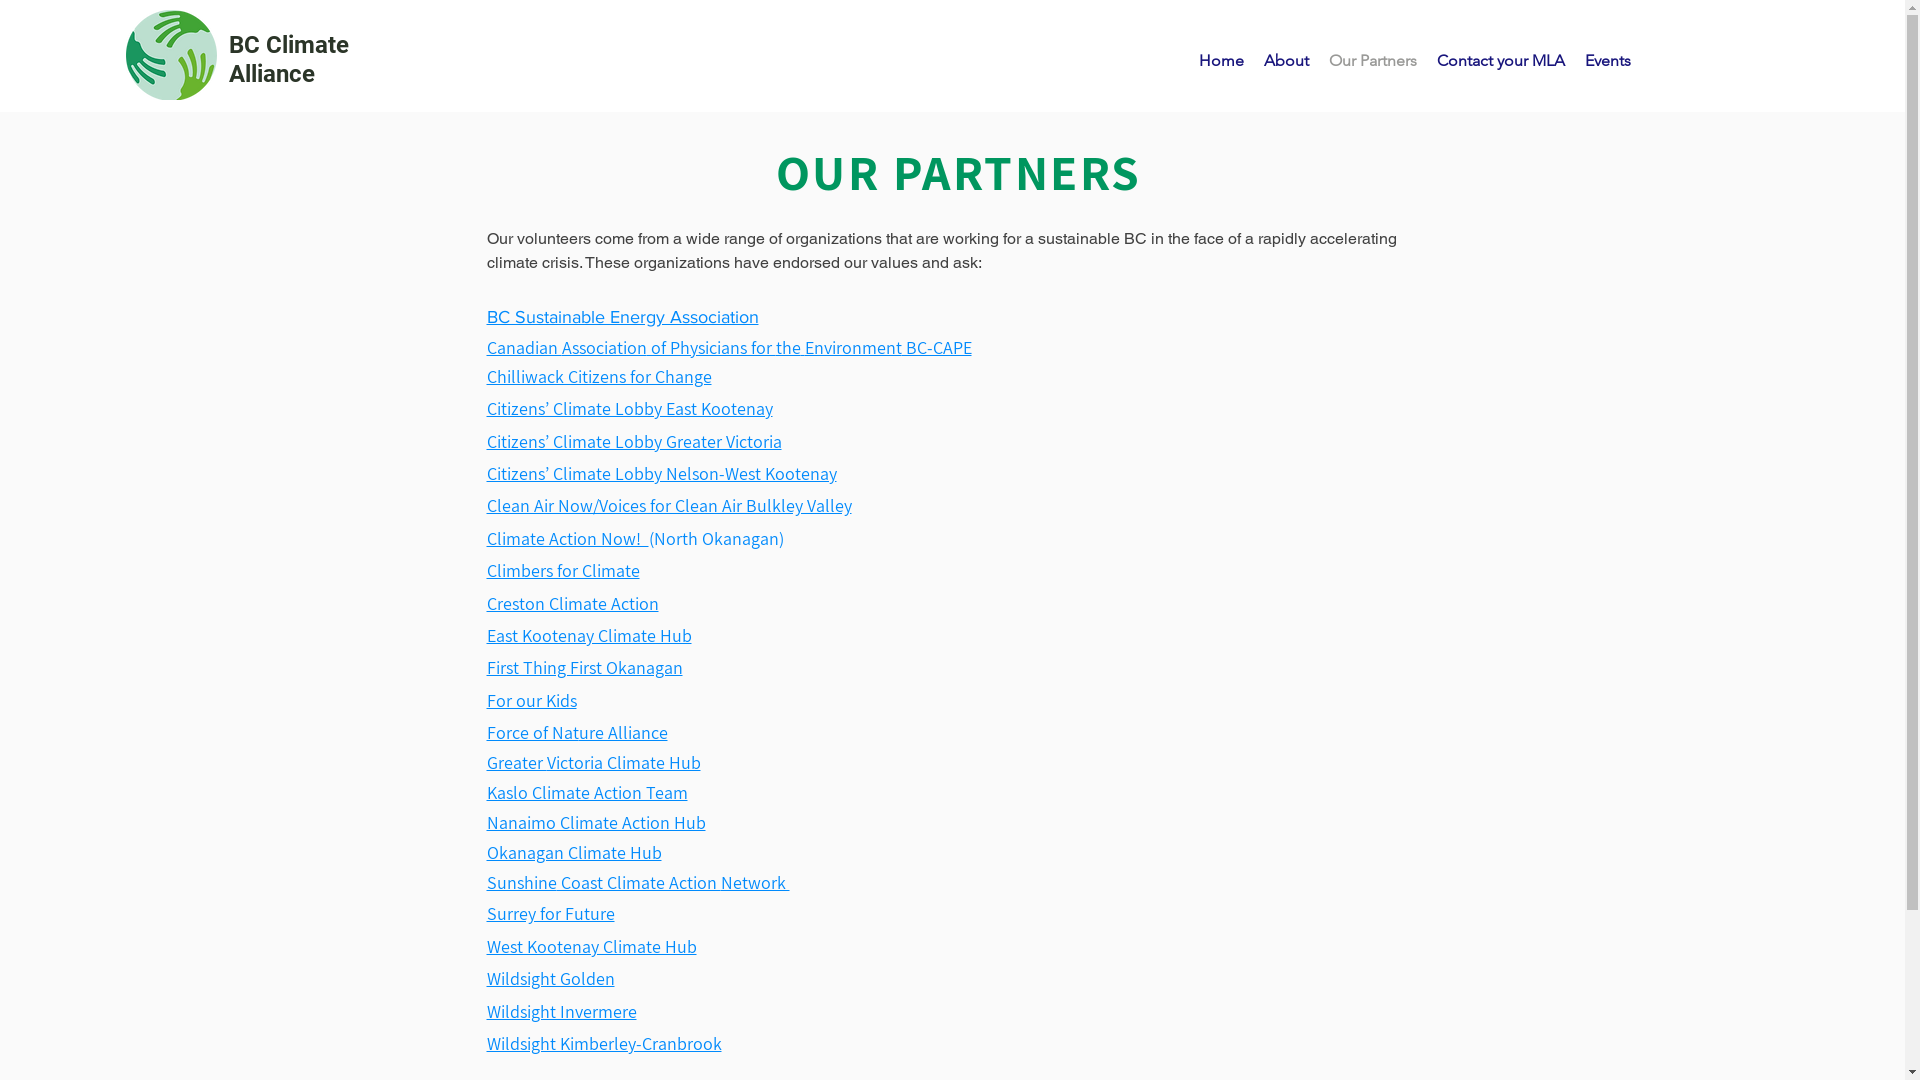 This screenshot has width=1920, height=1080. I want to click on Contact your MLA, so click(1501, 61).